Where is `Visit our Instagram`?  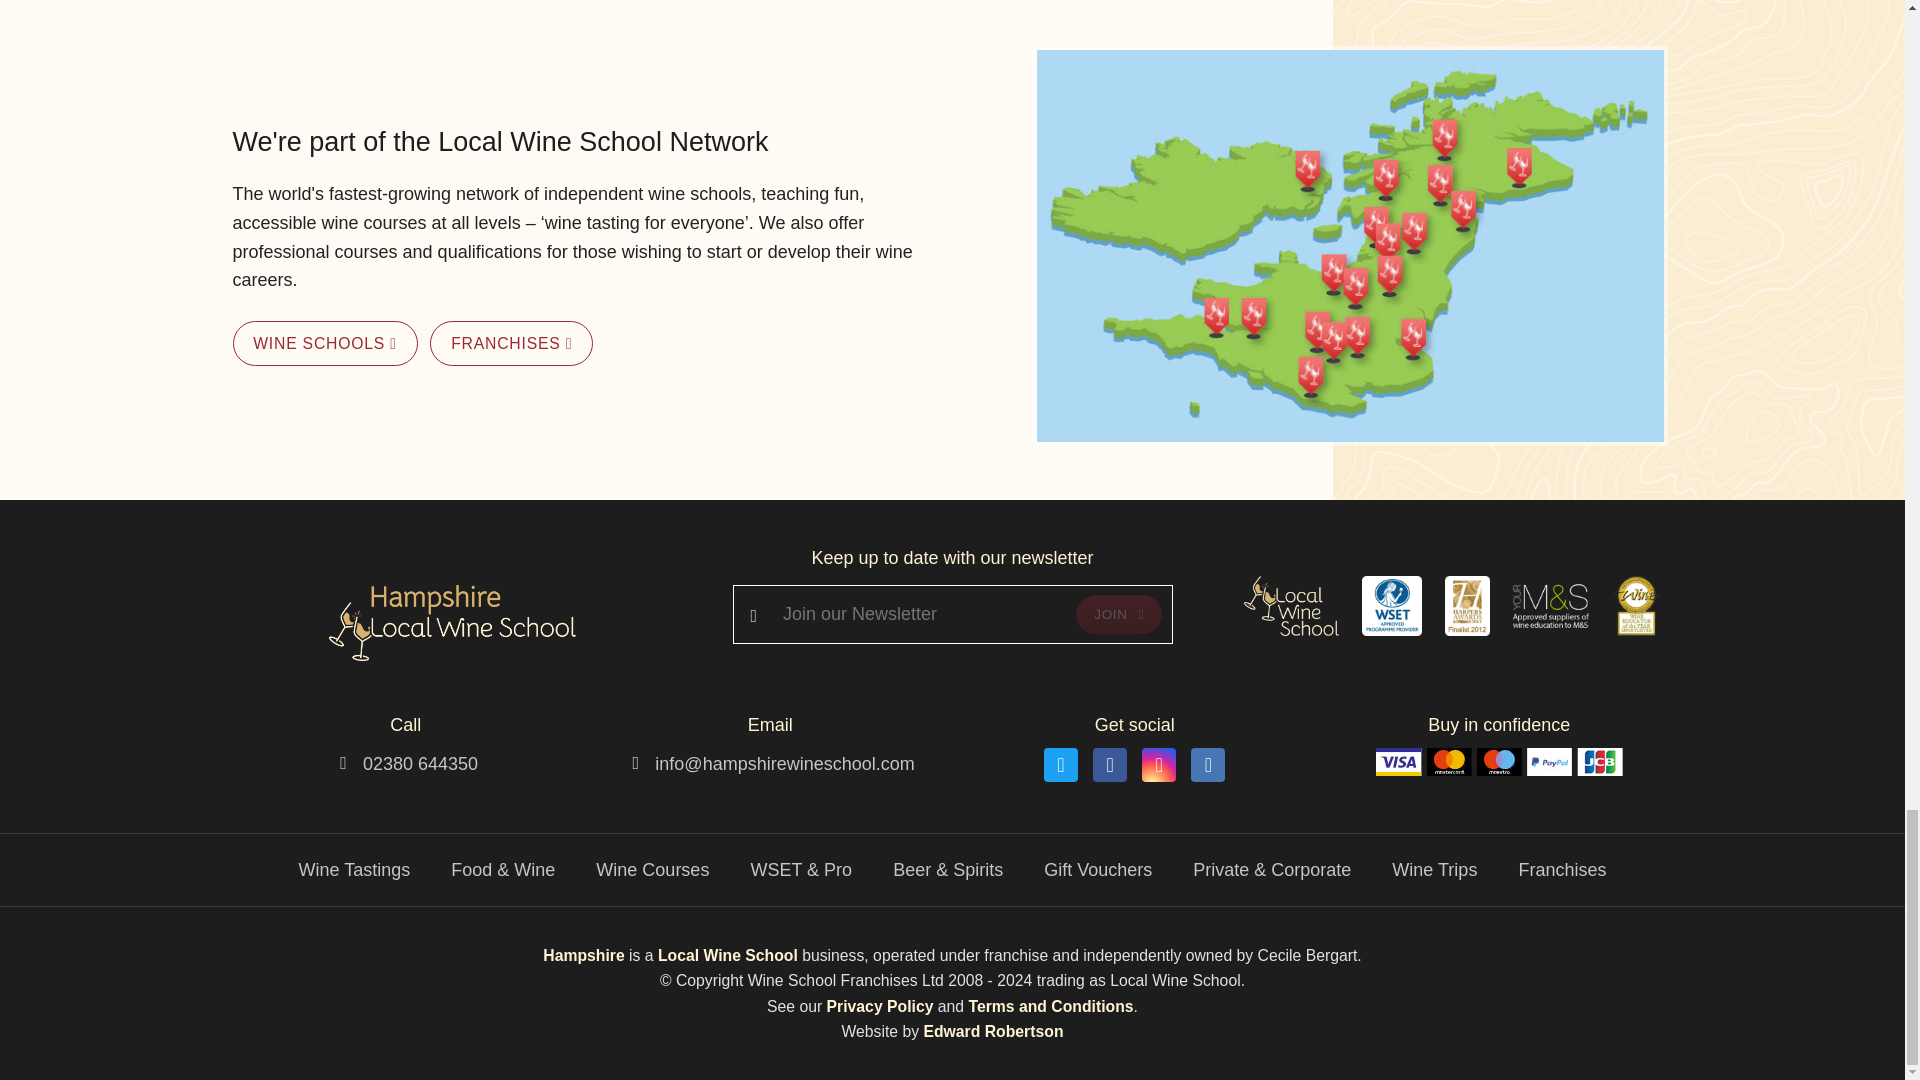
Visit our Instagram is located at coordinates (1158, 764).